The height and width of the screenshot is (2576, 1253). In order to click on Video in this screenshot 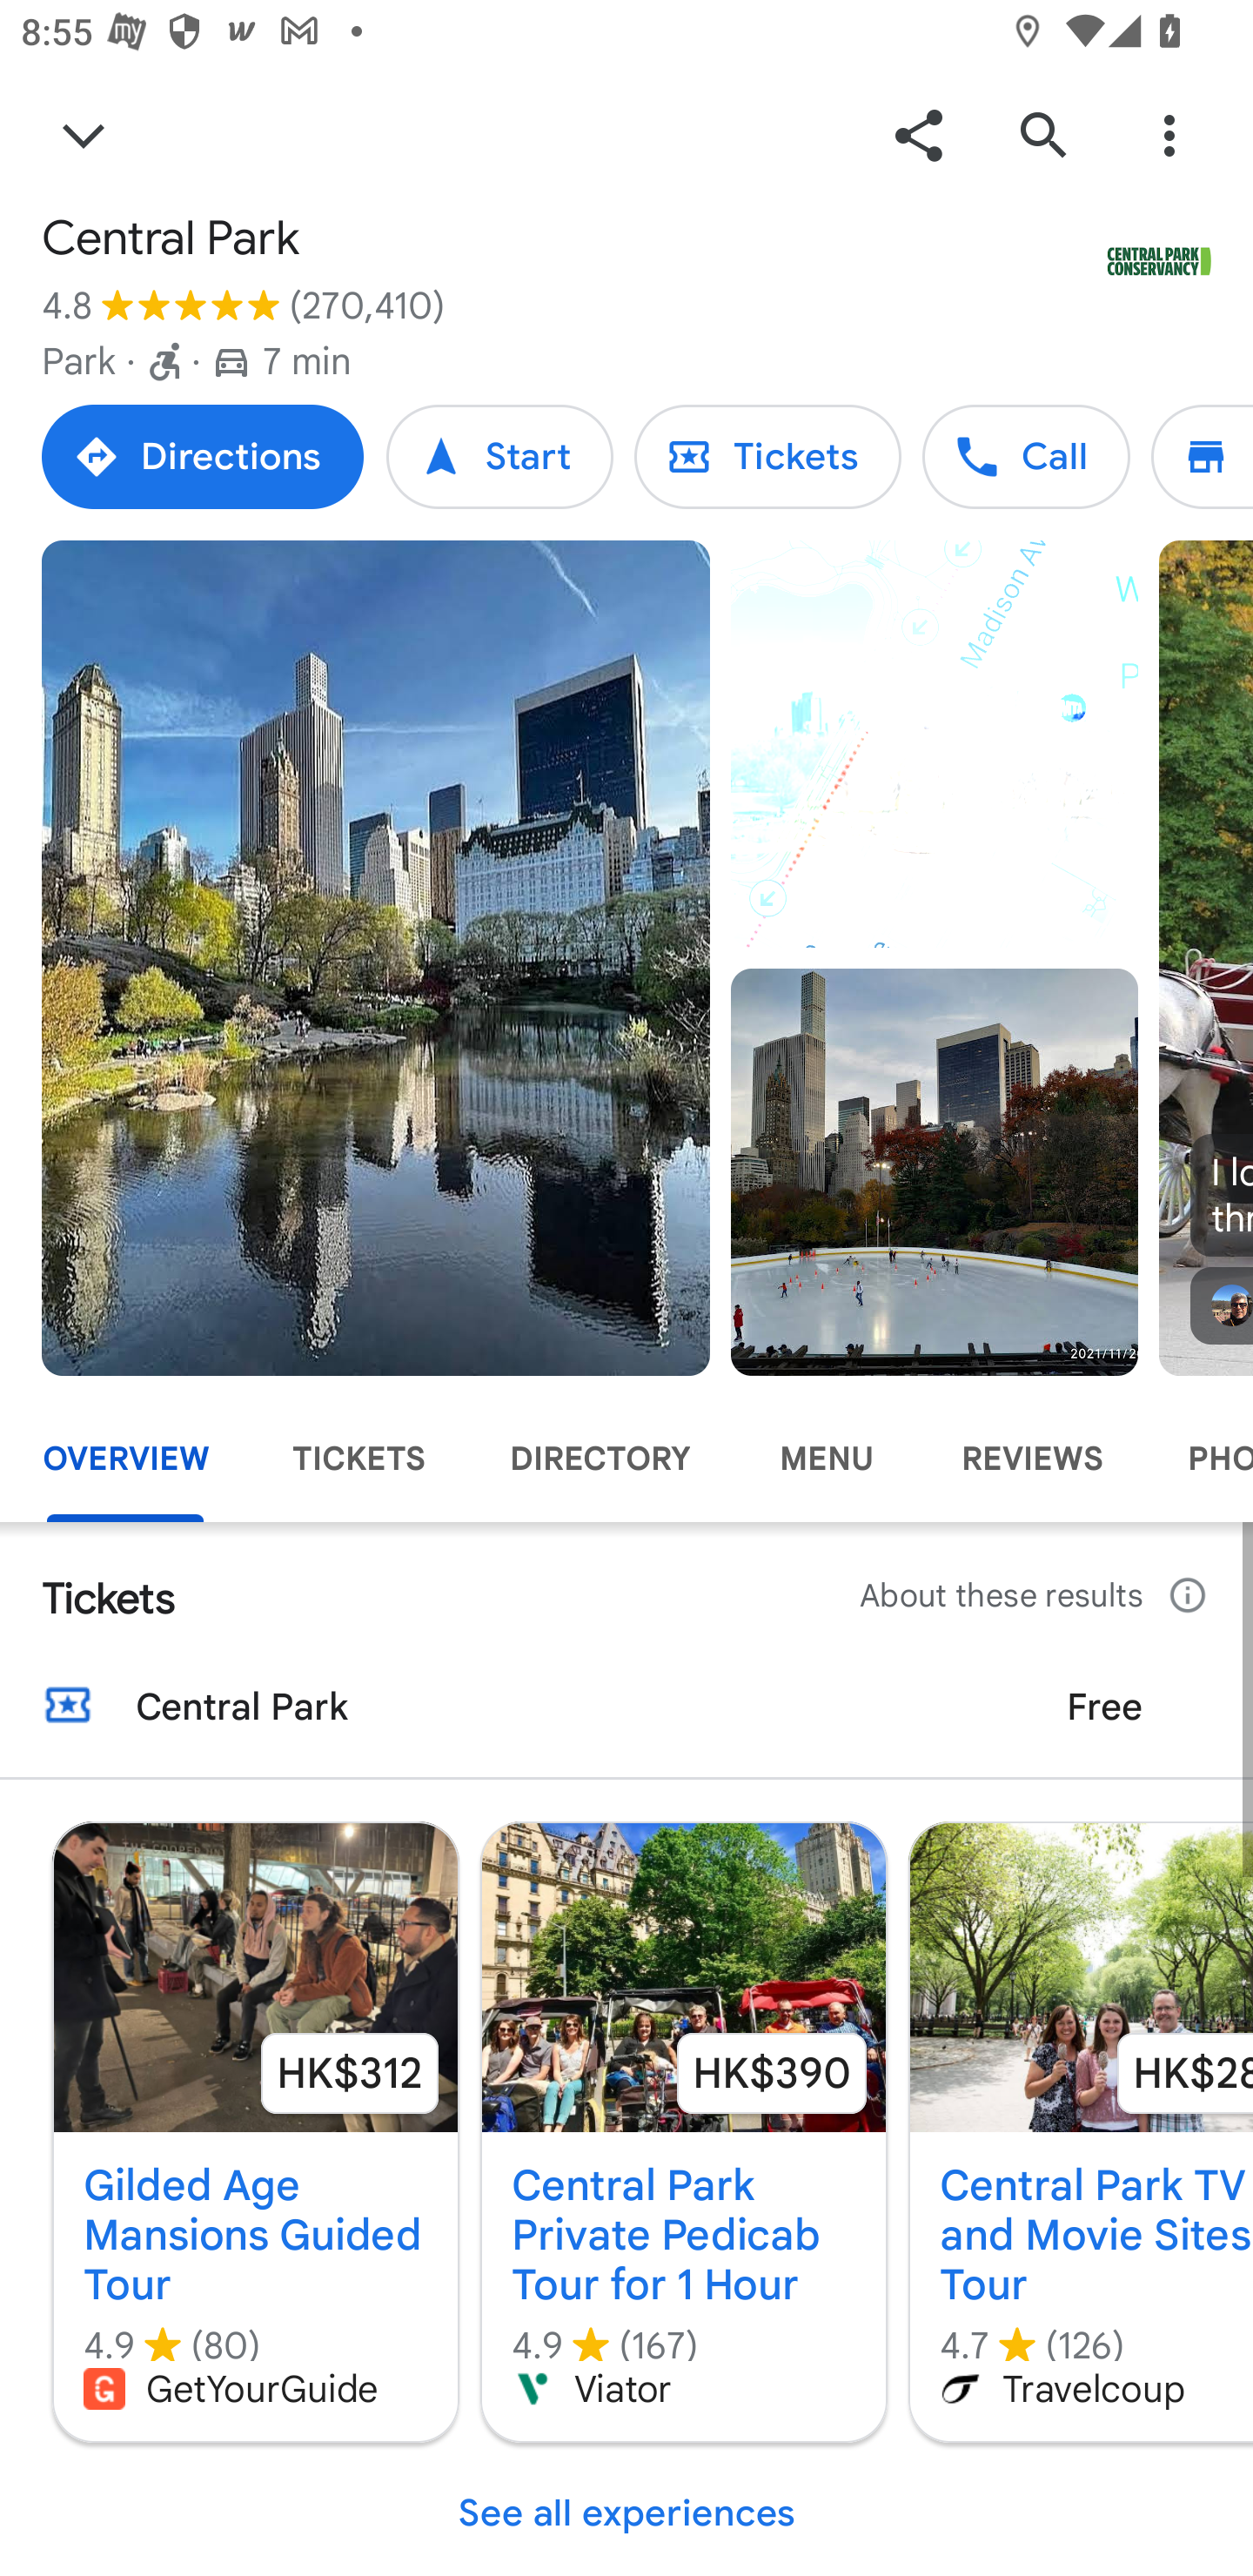, I will do `click(934, 744)`.